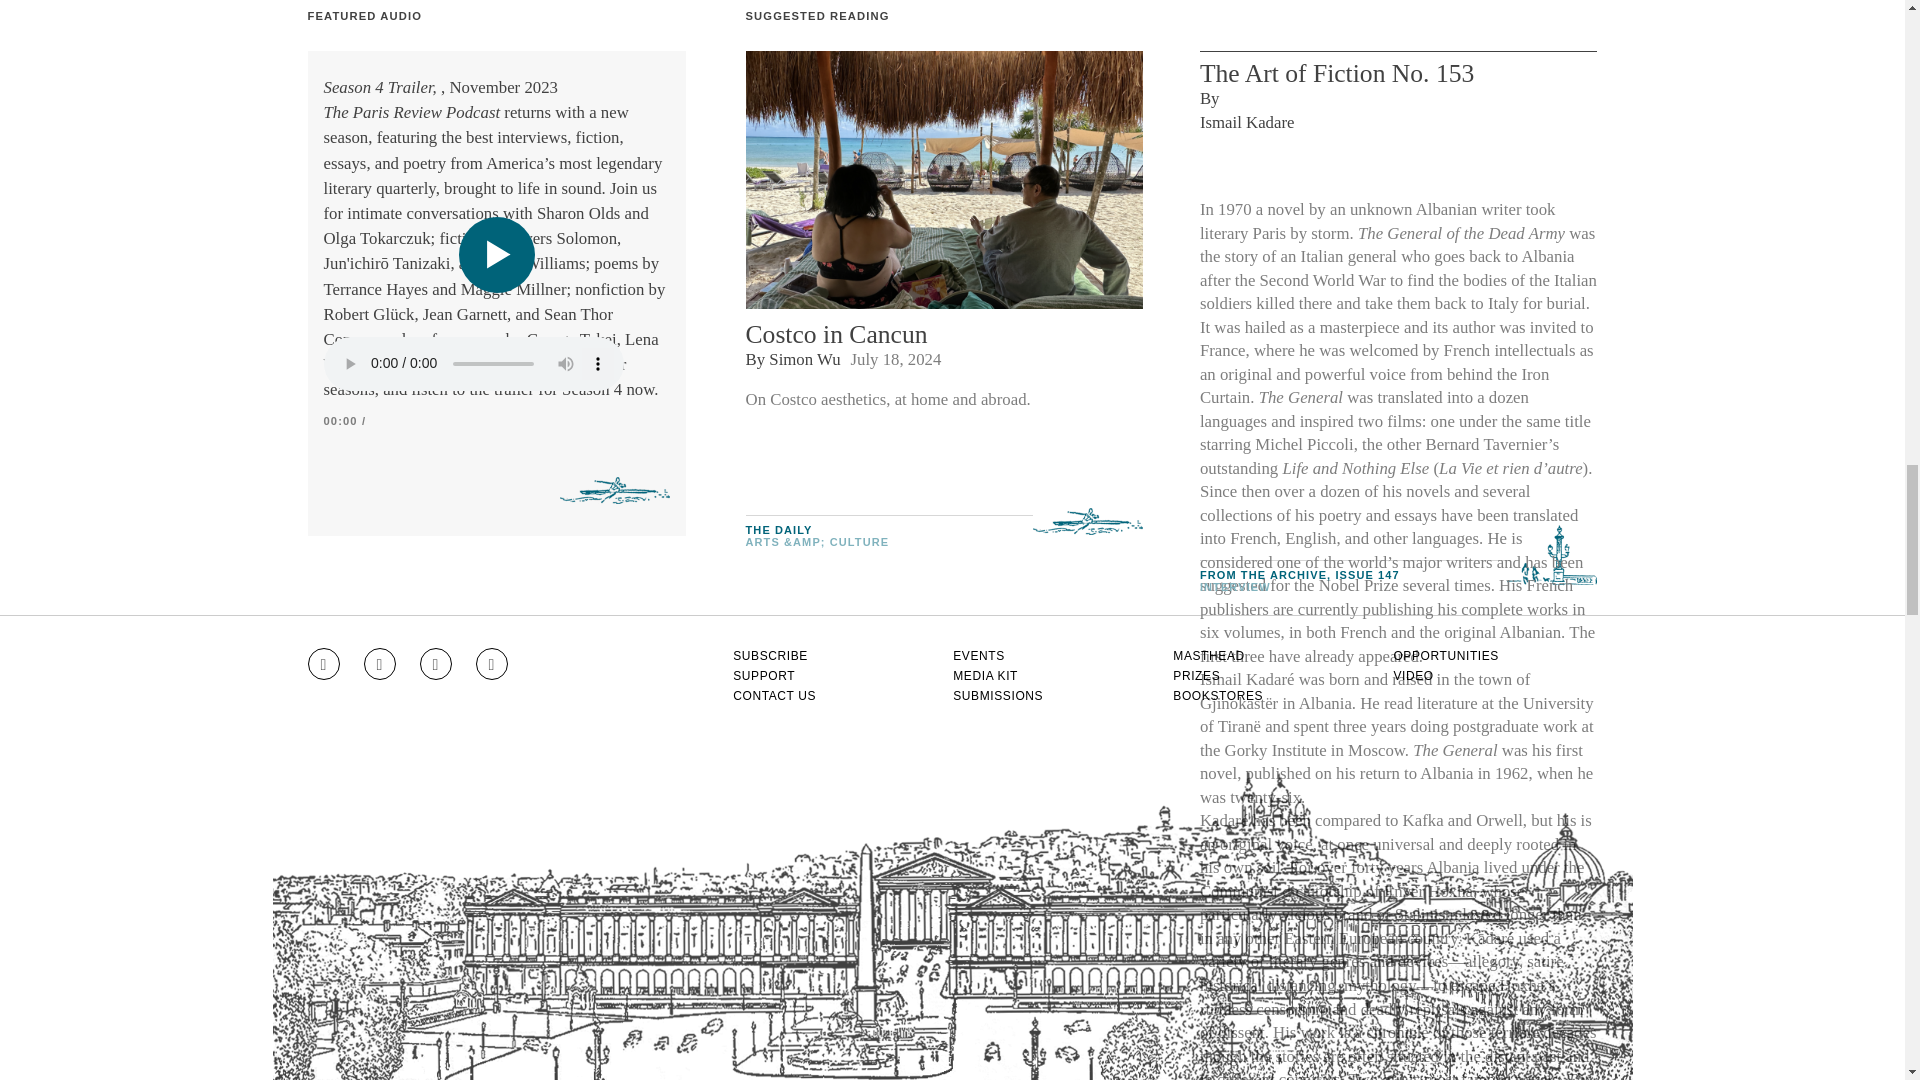 Image resolution: width=1920 pixels, height=1080 pixels. I want to click on Go to Facebook page, so click(380, 664).